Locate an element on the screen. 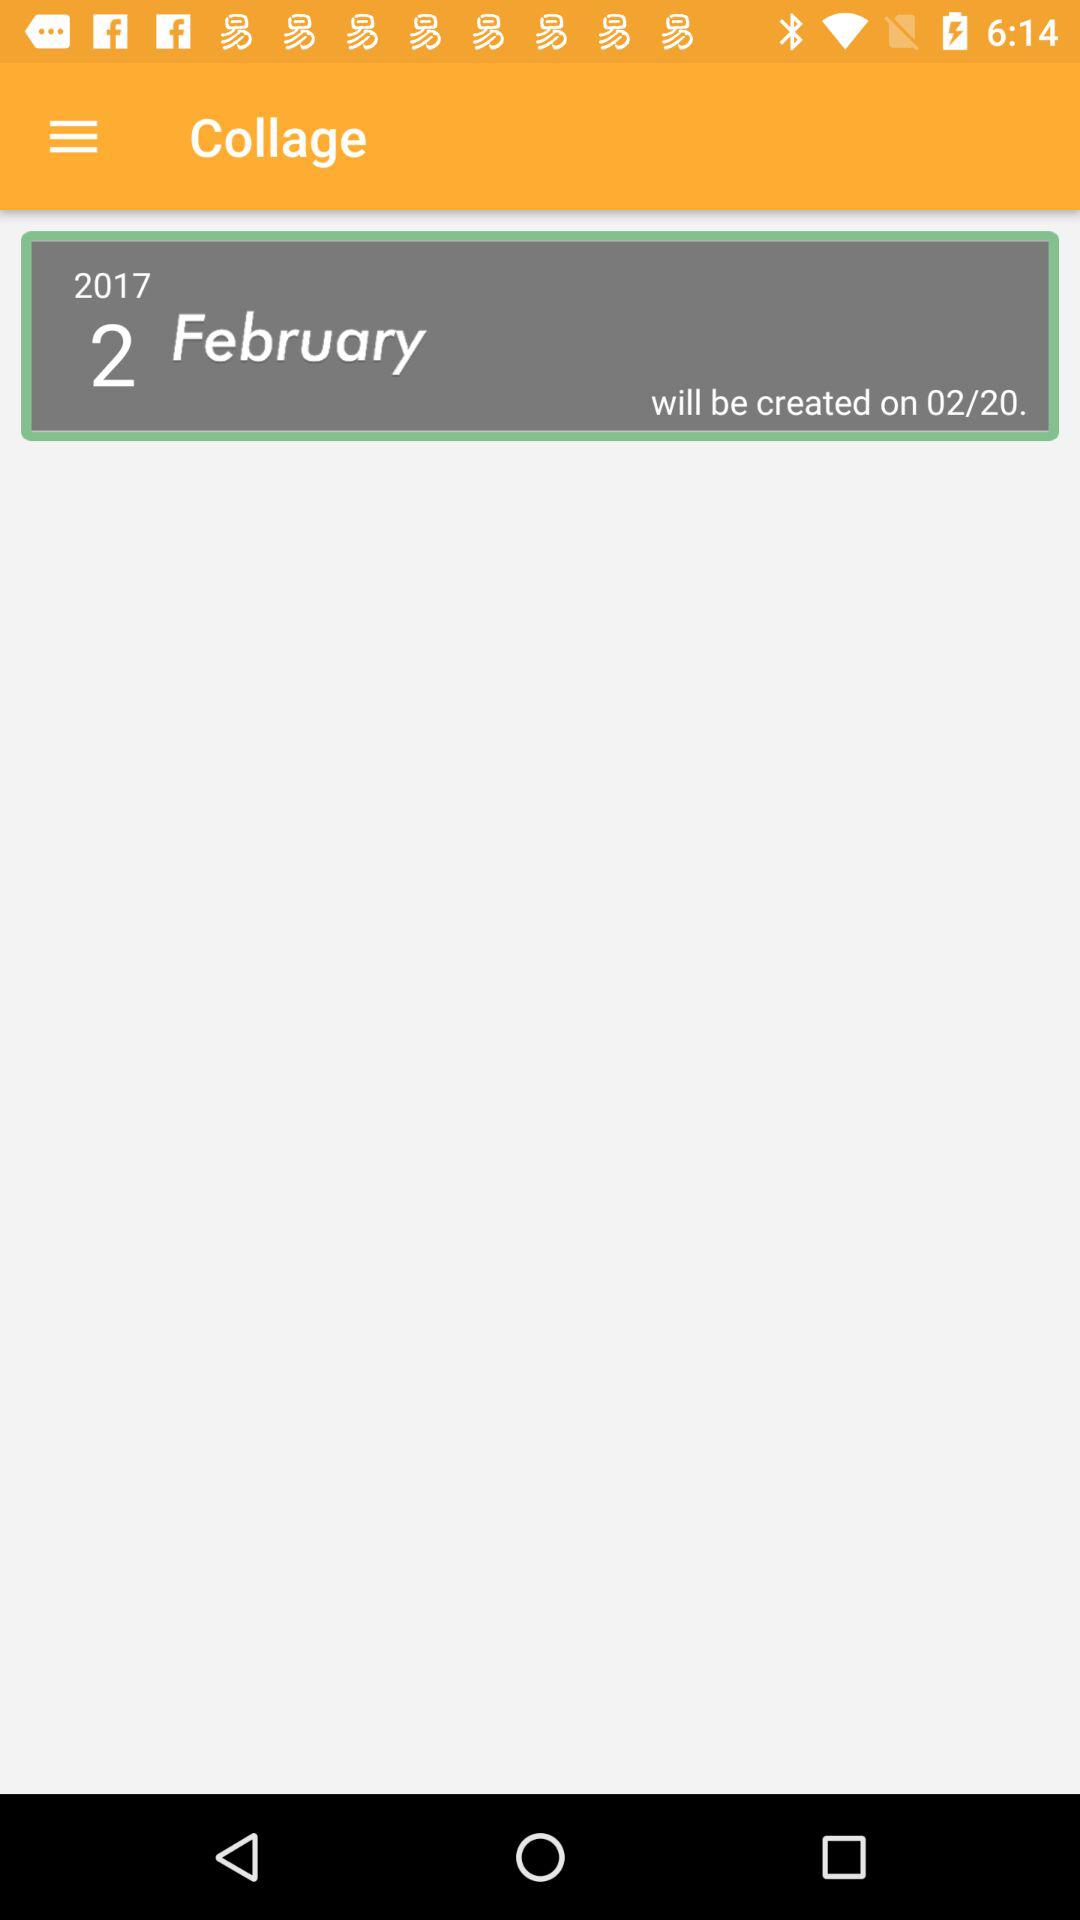 The height and width of the screenshot is (1920, 1080). launch 2017
2 icon is located at coordinates (112, 335).